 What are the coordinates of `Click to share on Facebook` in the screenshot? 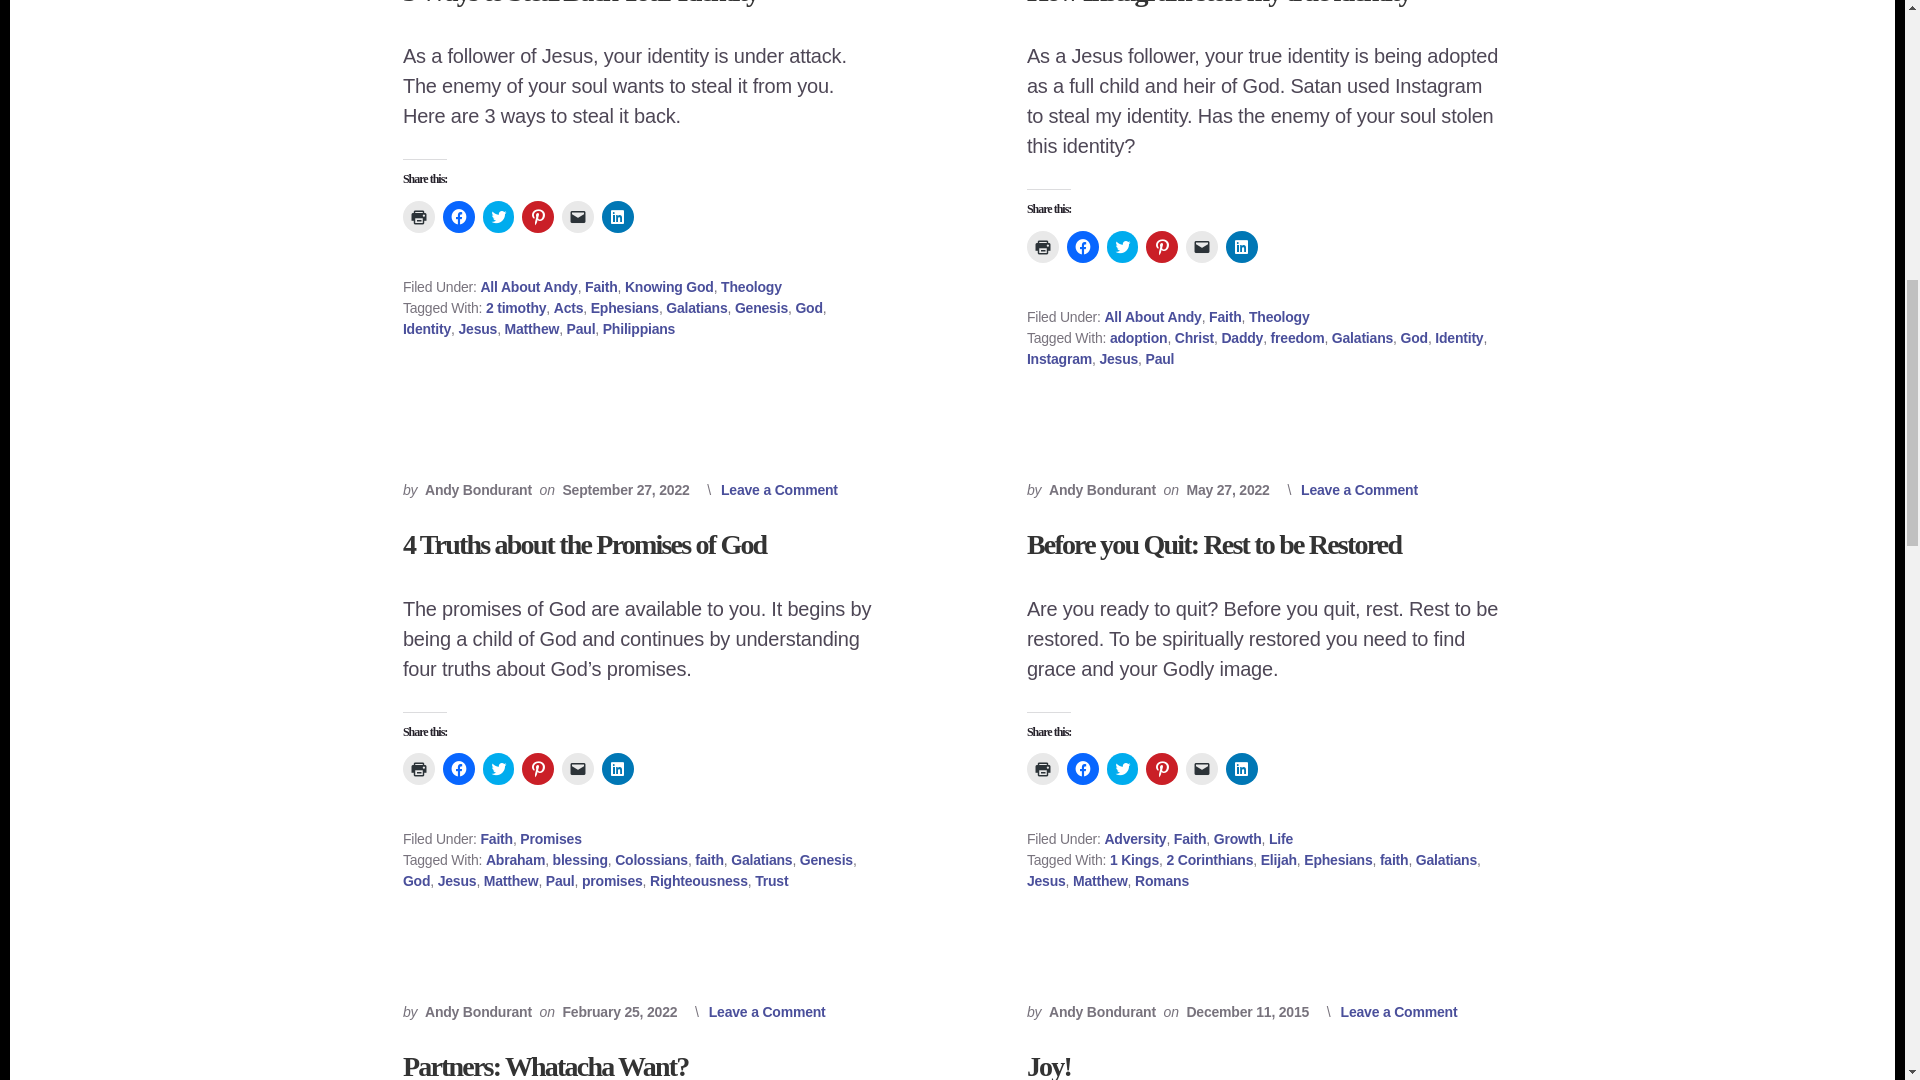 It's located at (458, 216).